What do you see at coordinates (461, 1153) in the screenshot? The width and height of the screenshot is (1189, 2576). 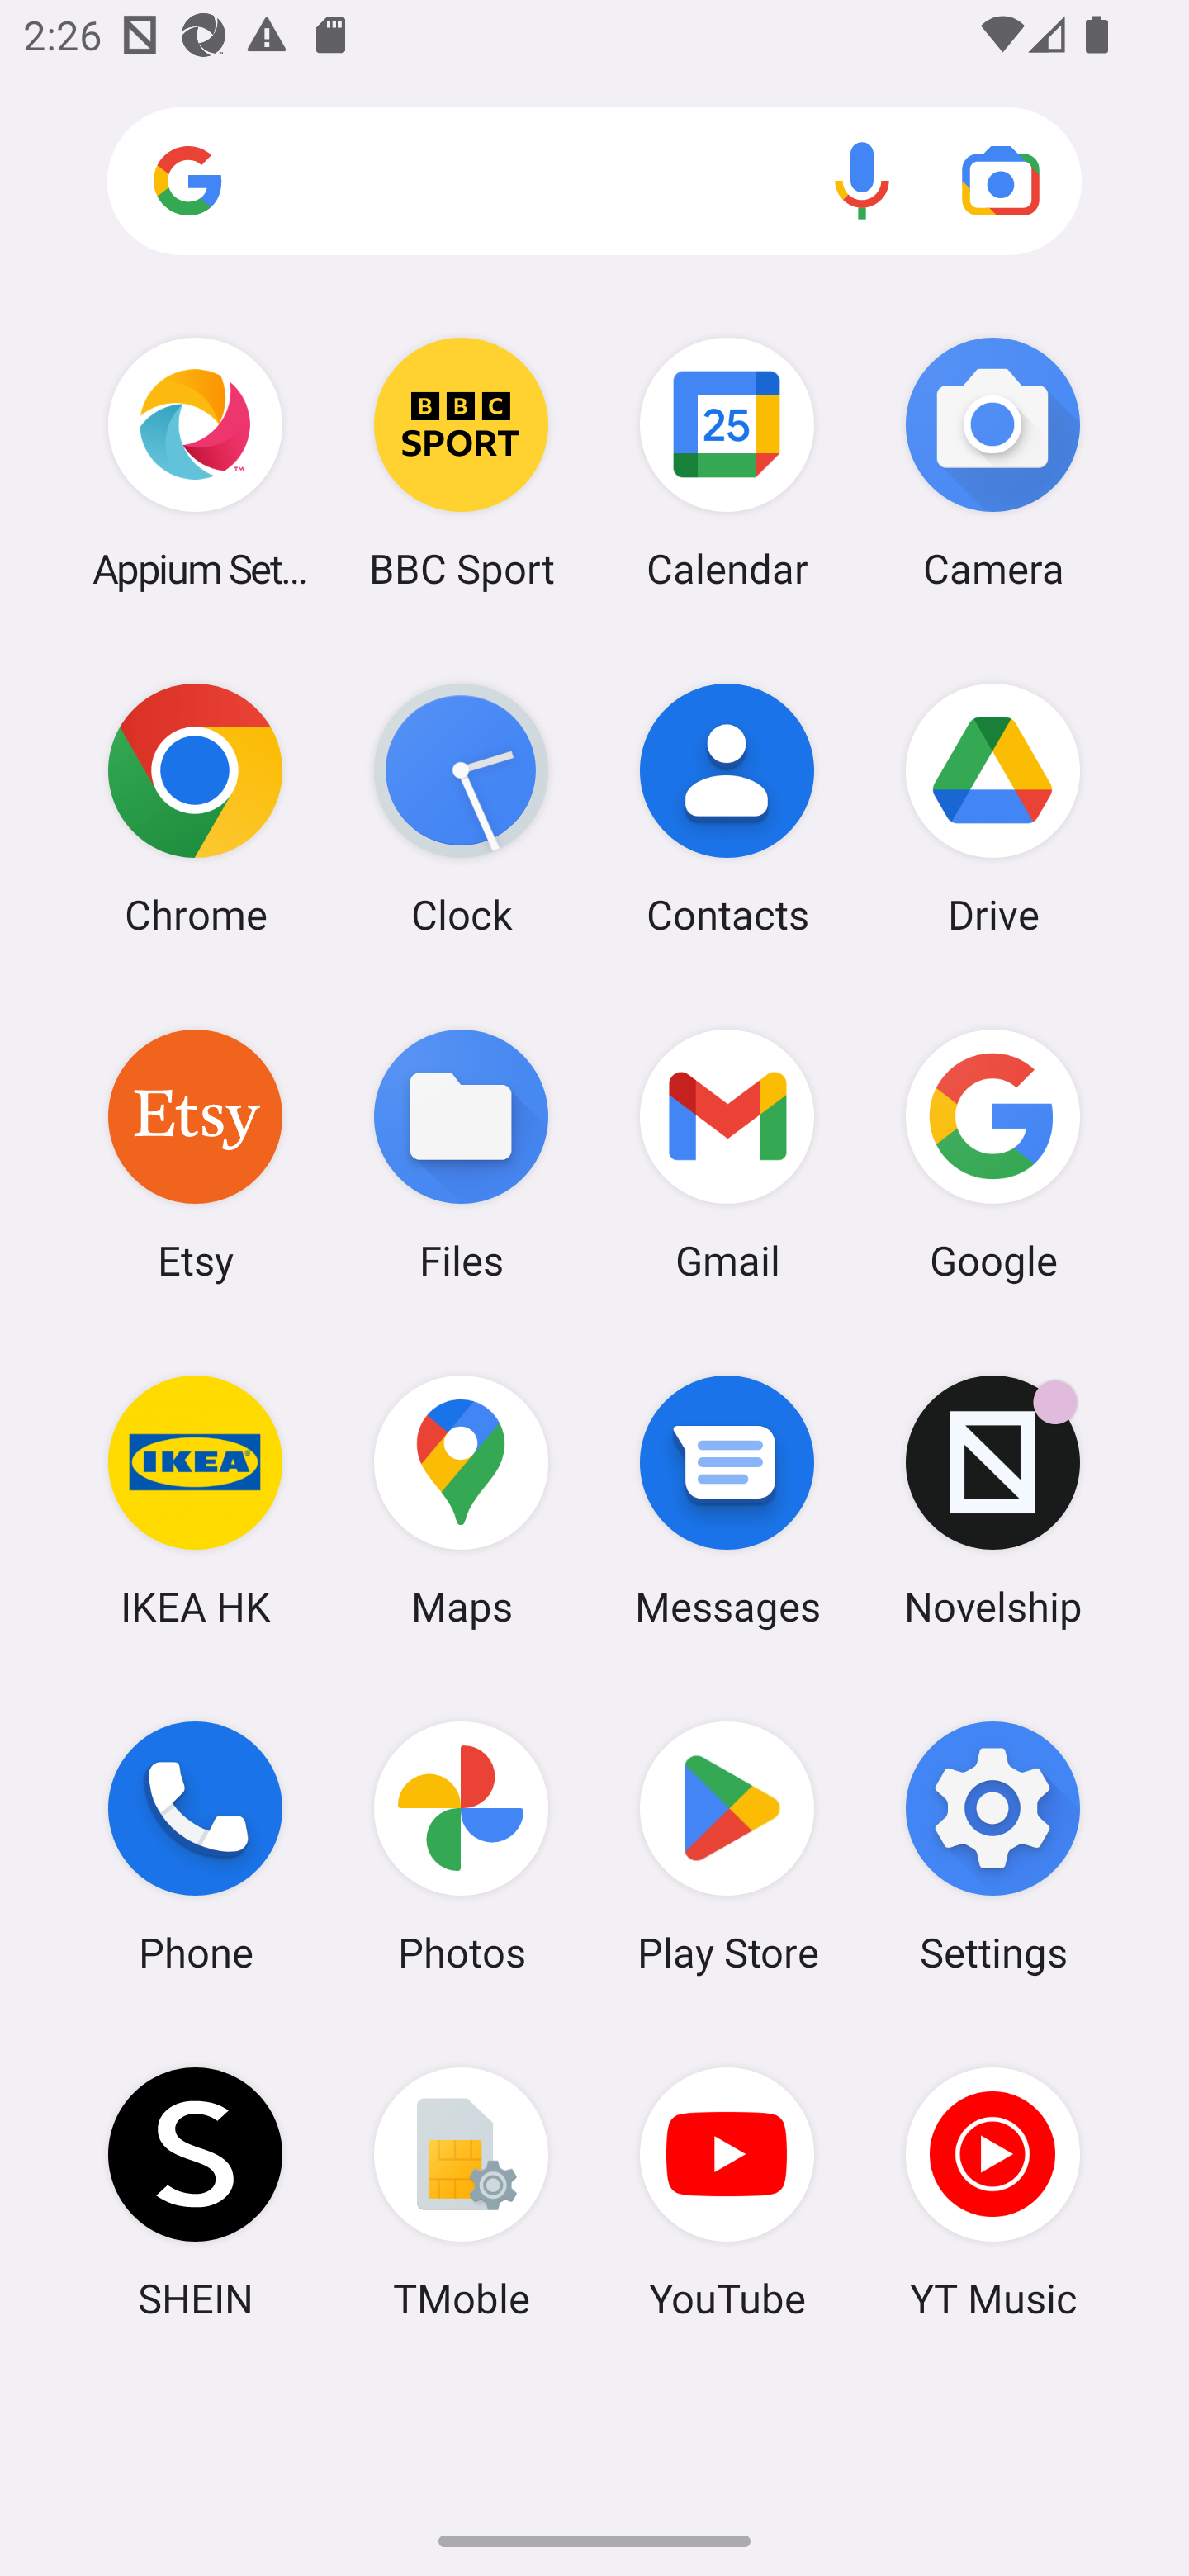 I see `Files` at bounding box center [461, 1153].